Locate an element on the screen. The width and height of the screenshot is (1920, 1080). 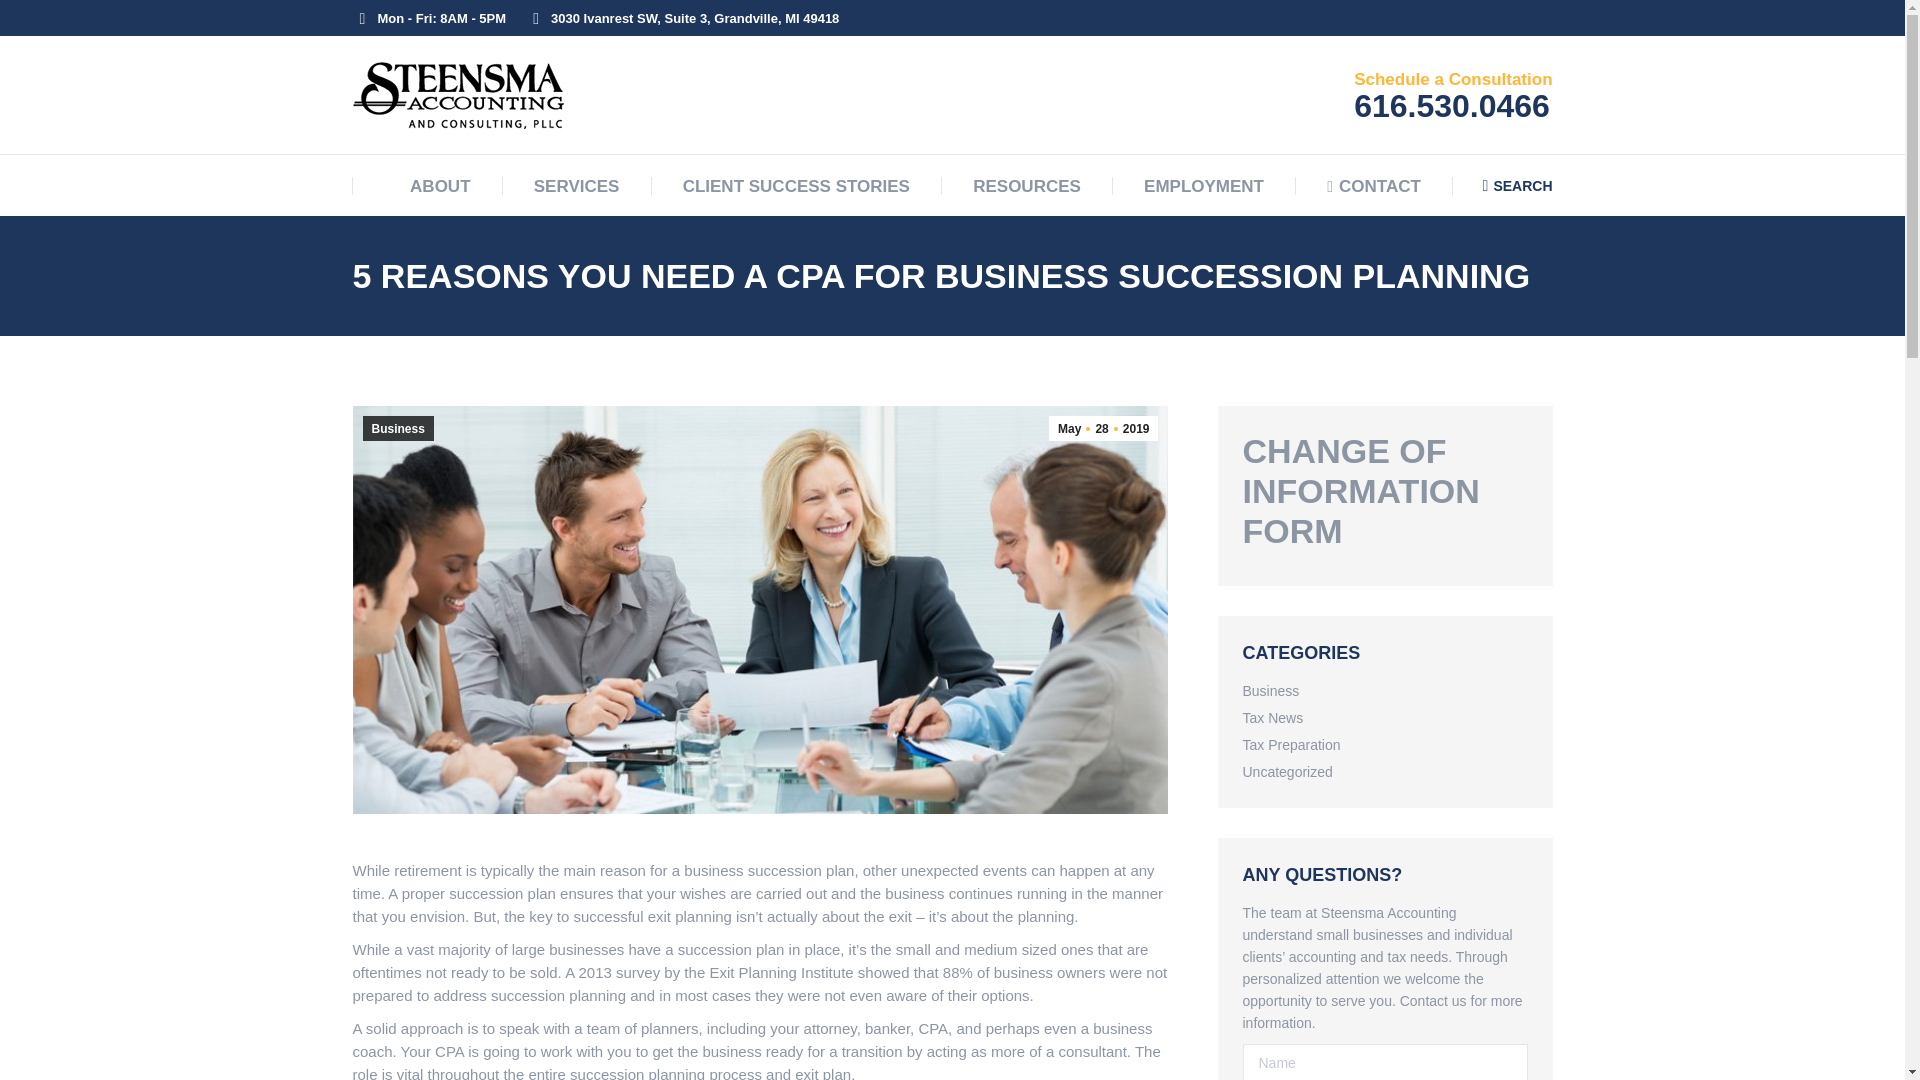
CLIENT SUCCESS STORIES is located at coordinates (796, 186).